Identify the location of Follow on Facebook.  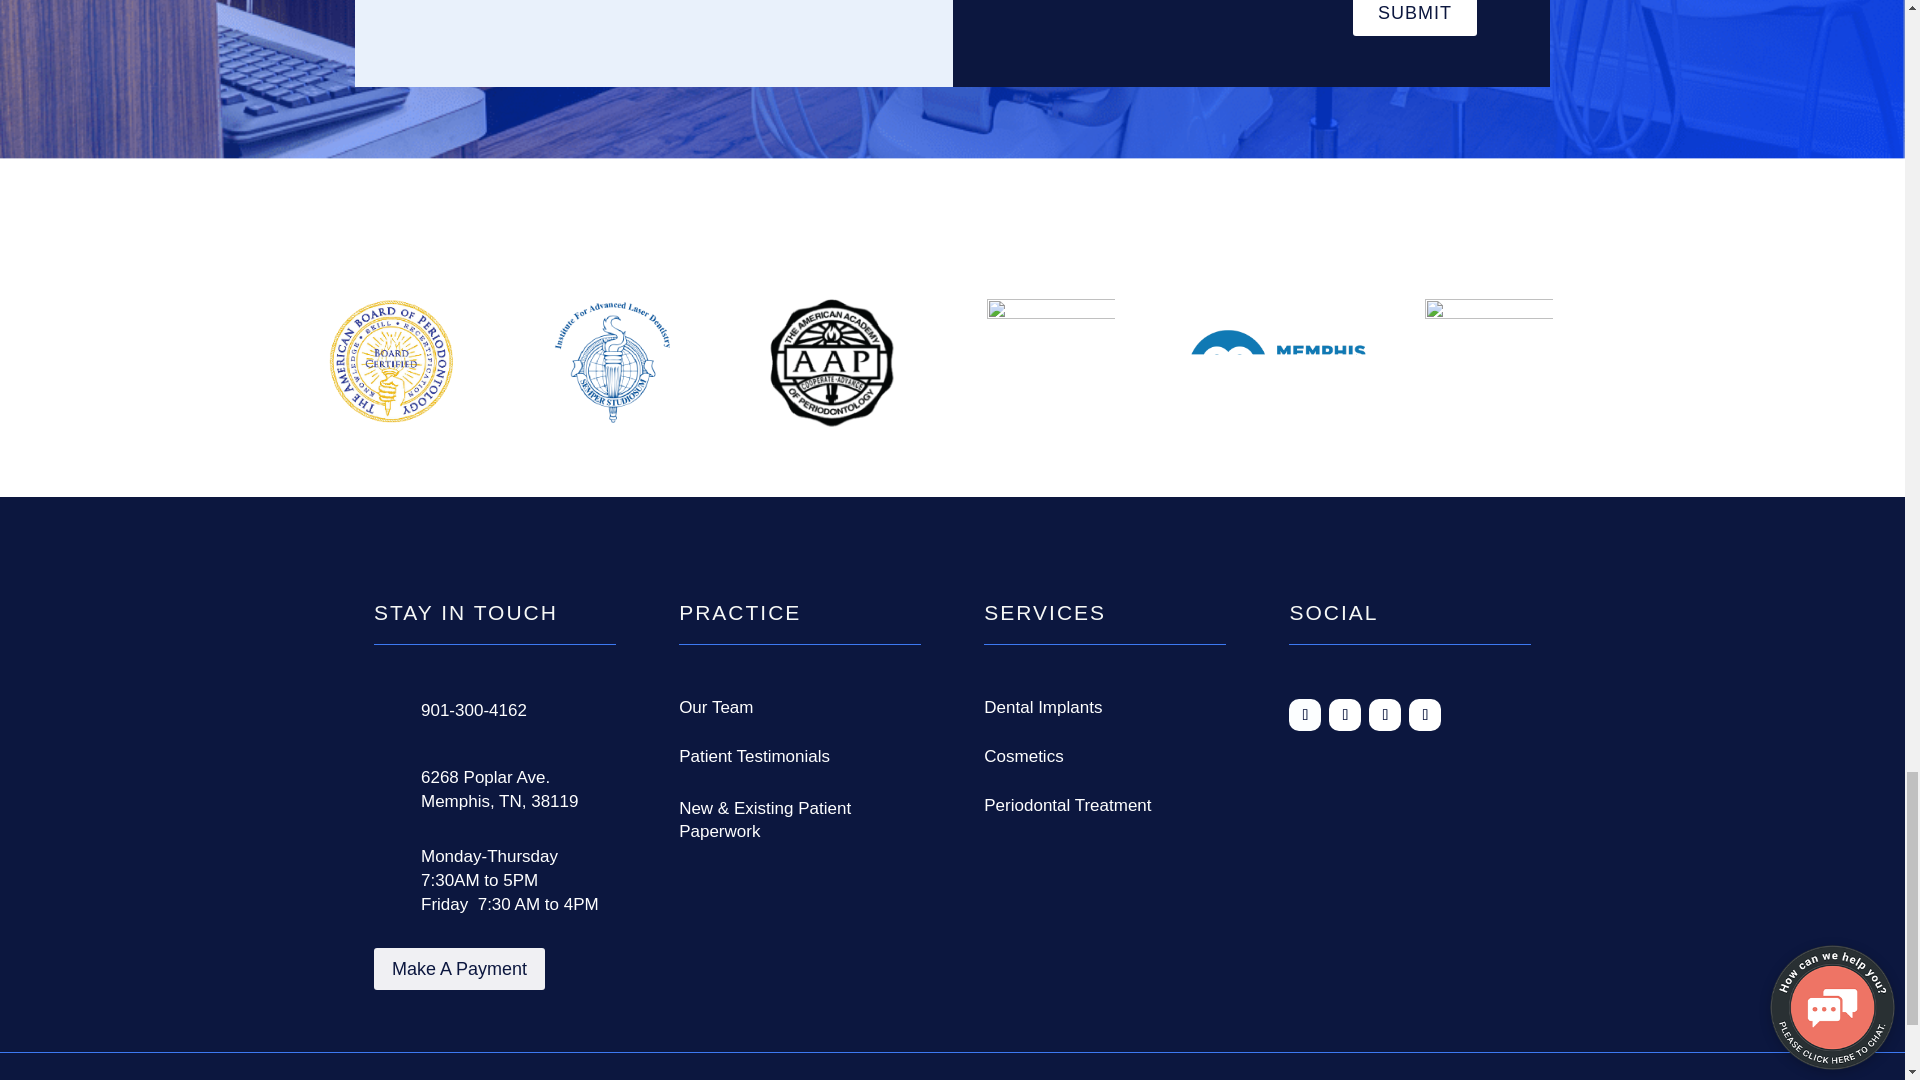
(1304, 714).